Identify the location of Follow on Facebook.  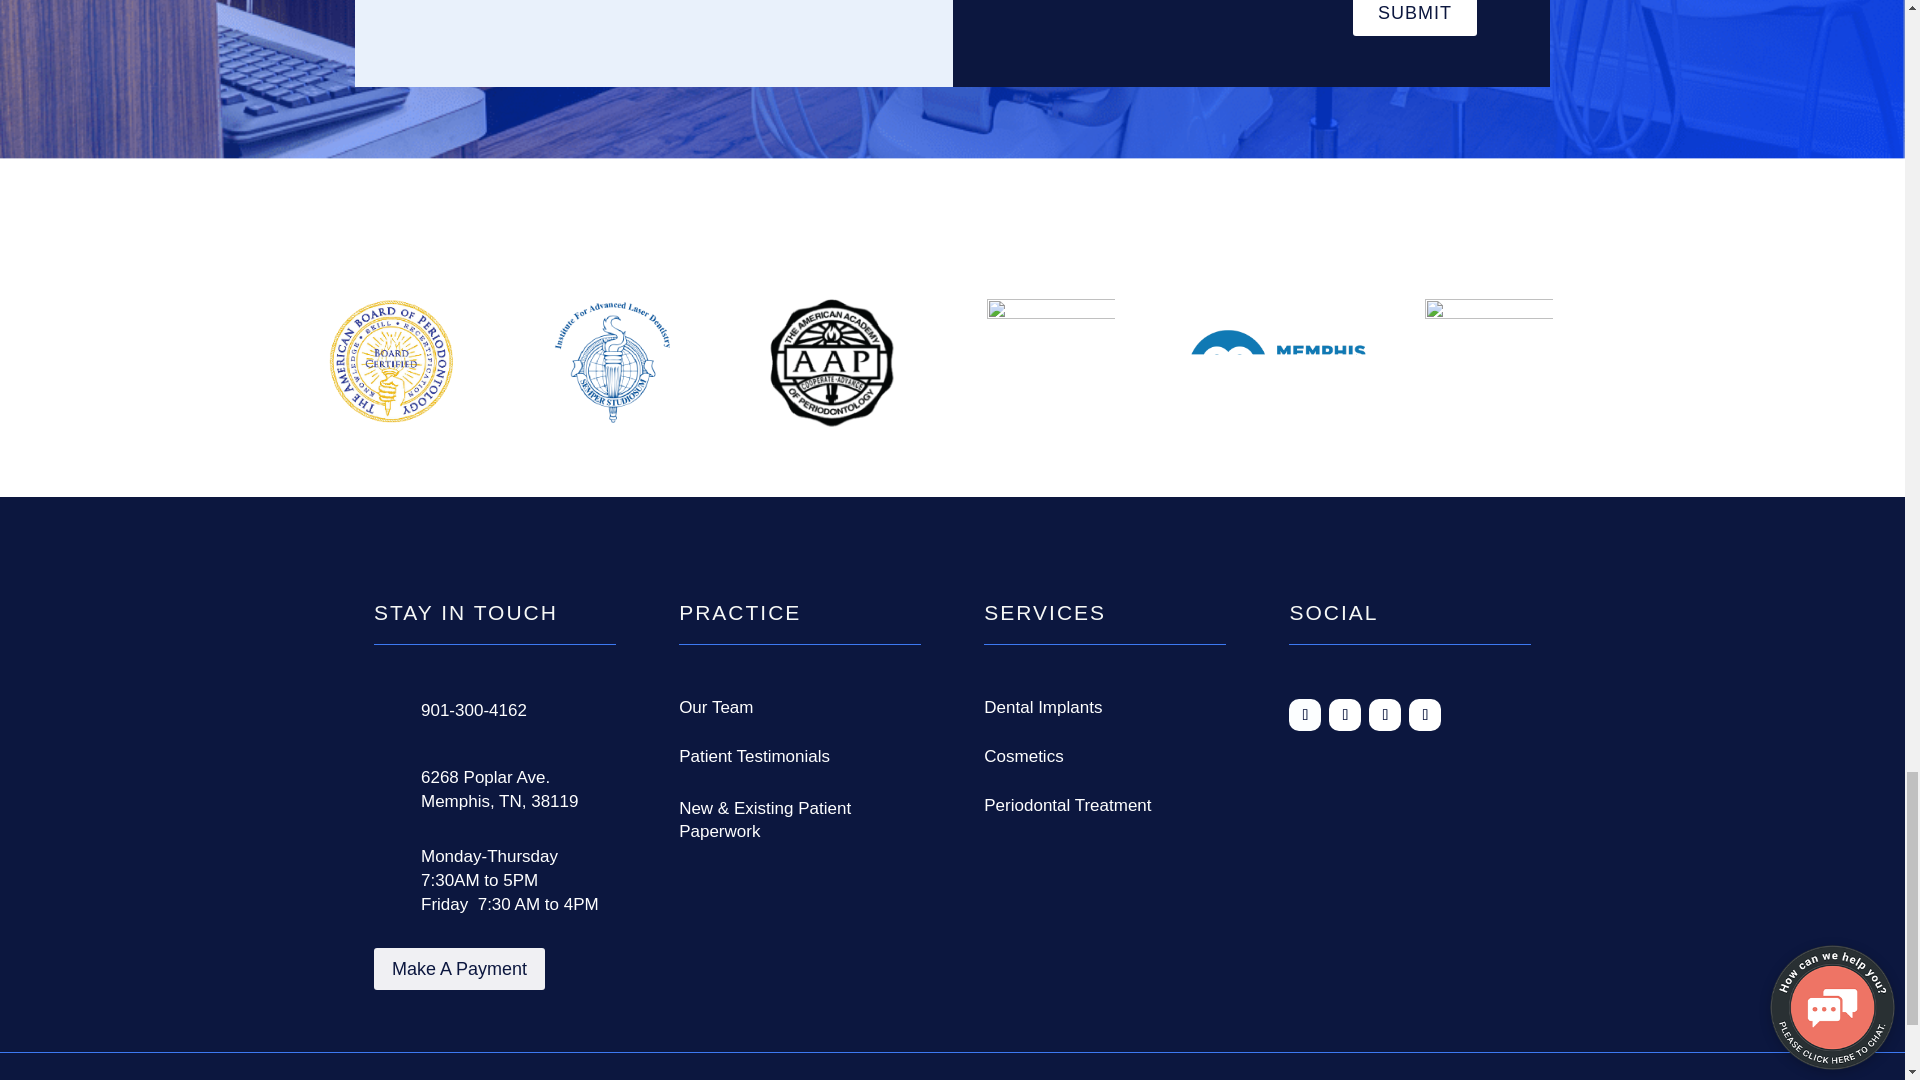
(1304, 714).